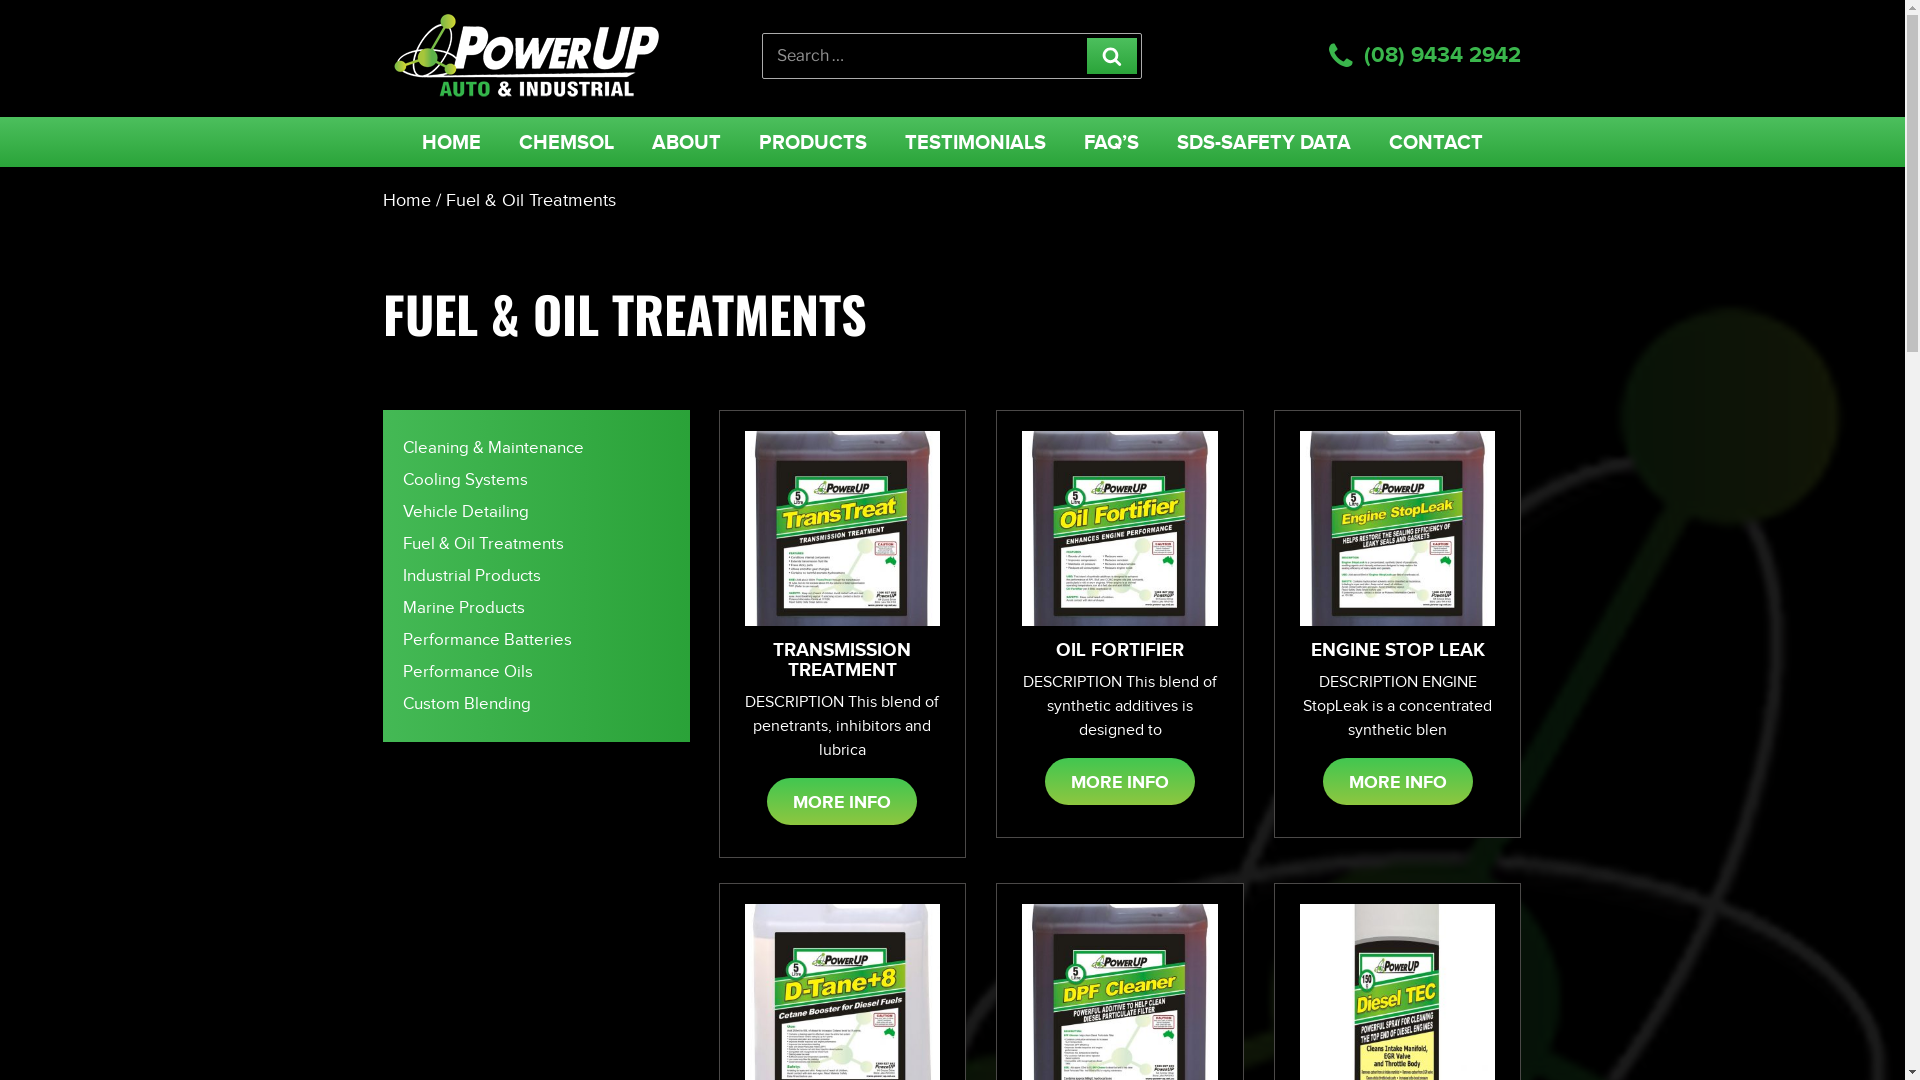  What do you see at coordinates (1436, 143) in the screenshot?
I see `CONTACT` at bounding box center [1436, 143].